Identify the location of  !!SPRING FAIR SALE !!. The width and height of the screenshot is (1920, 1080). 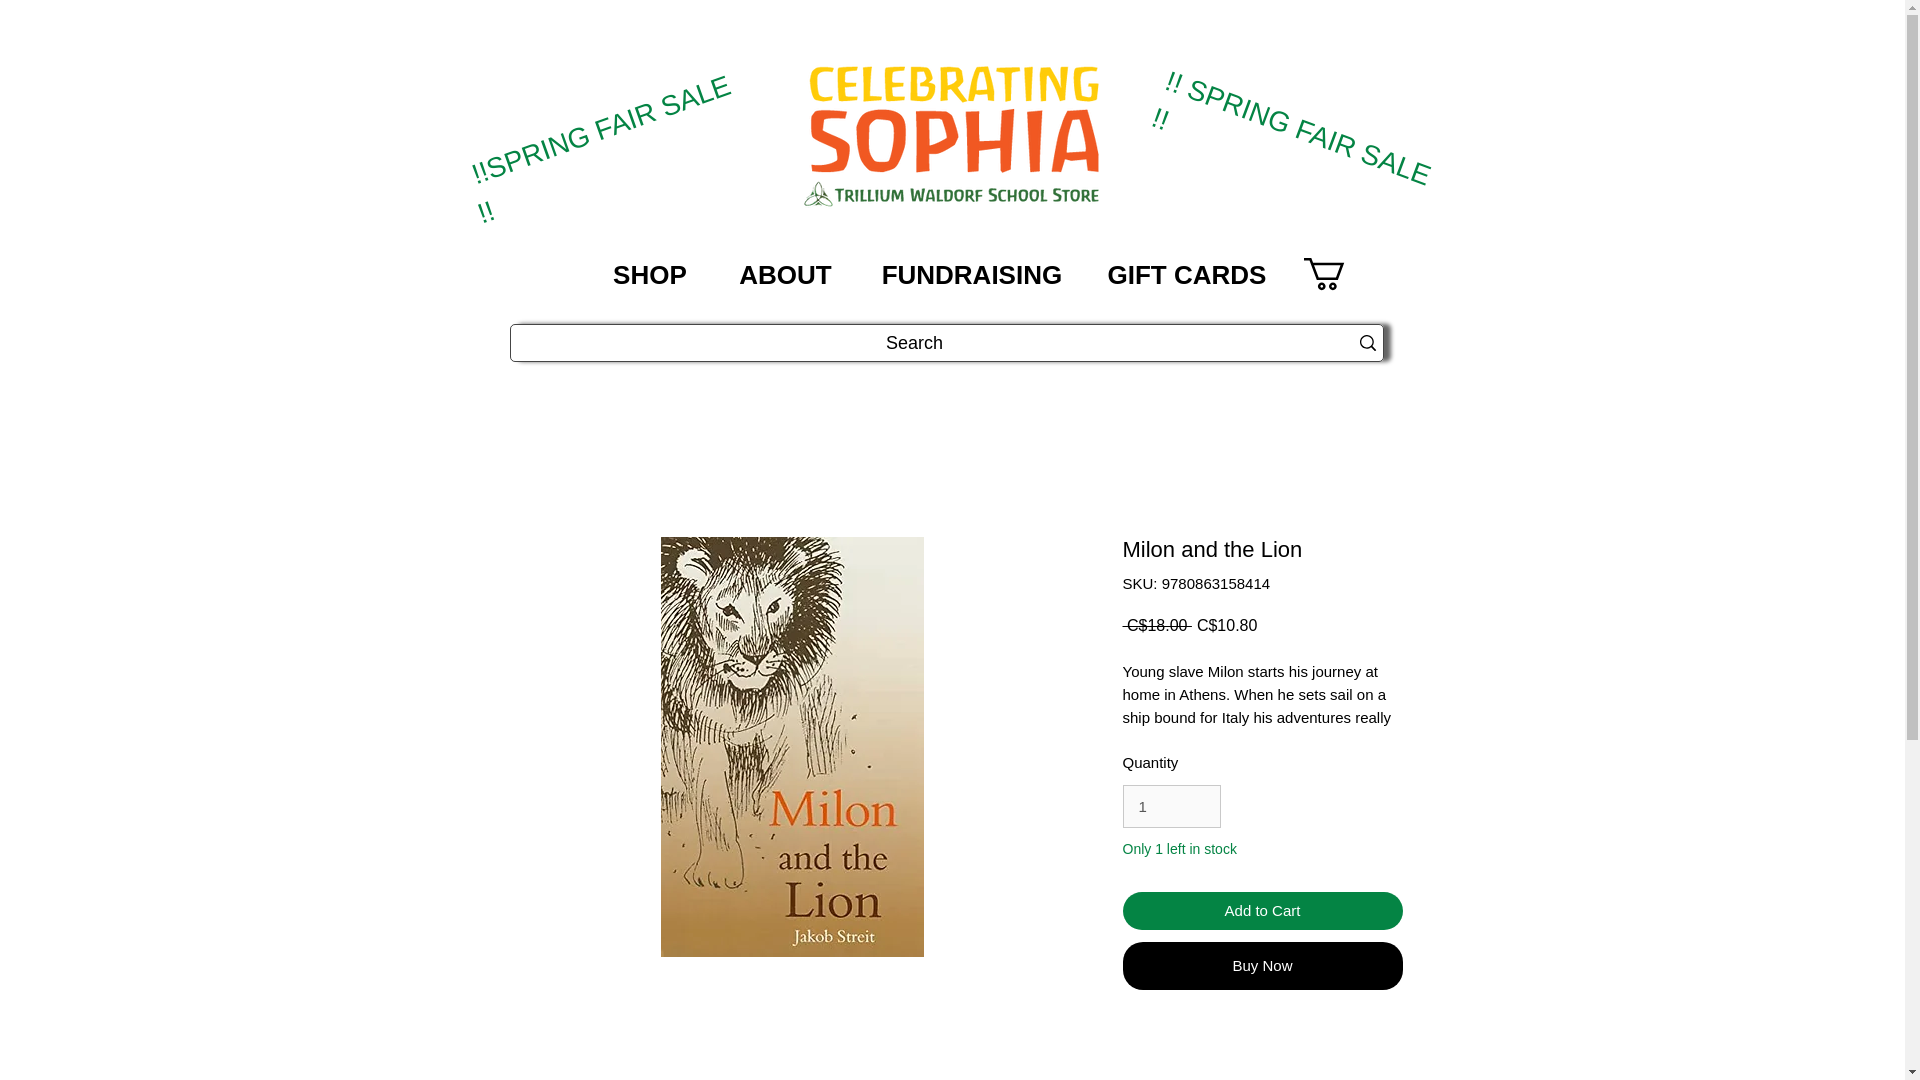
(600, 105).